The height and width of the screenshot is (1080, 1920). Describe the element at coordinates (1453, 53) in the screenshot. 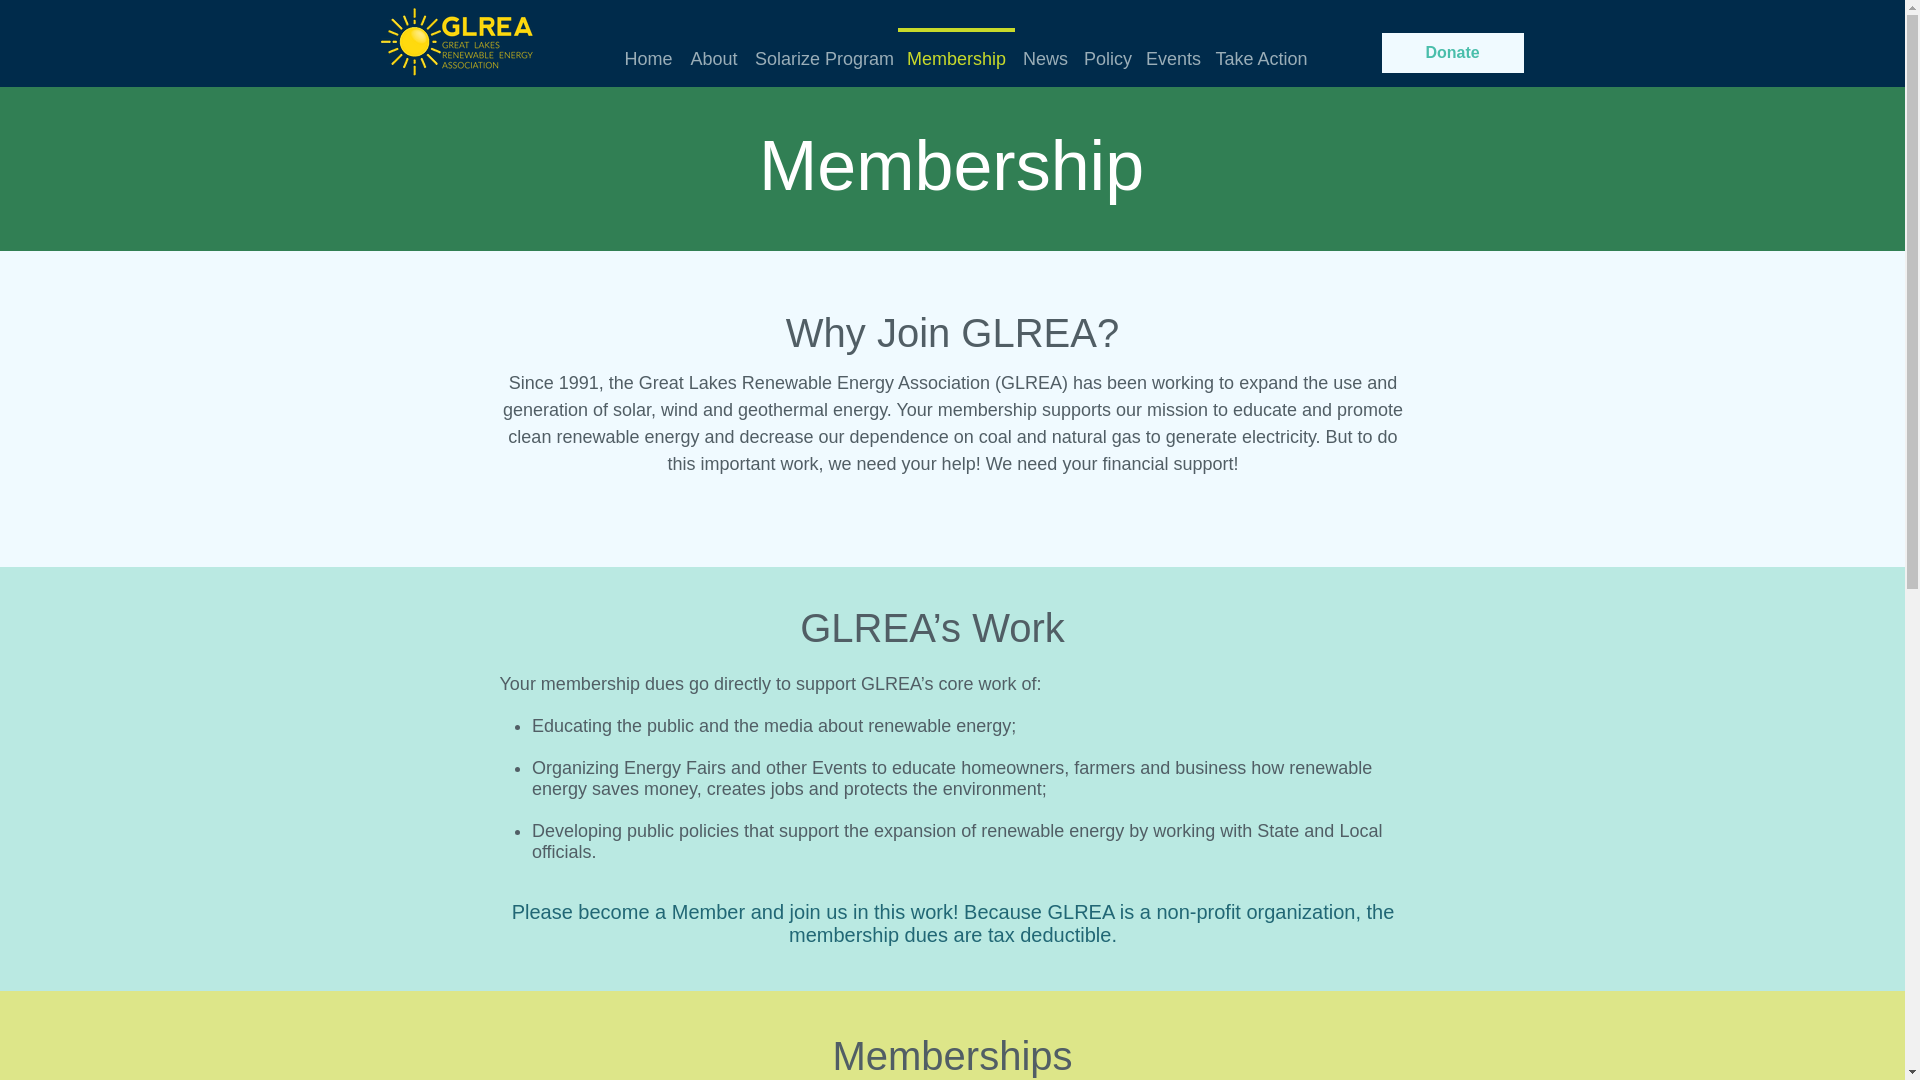

I see `Donate` at that location.